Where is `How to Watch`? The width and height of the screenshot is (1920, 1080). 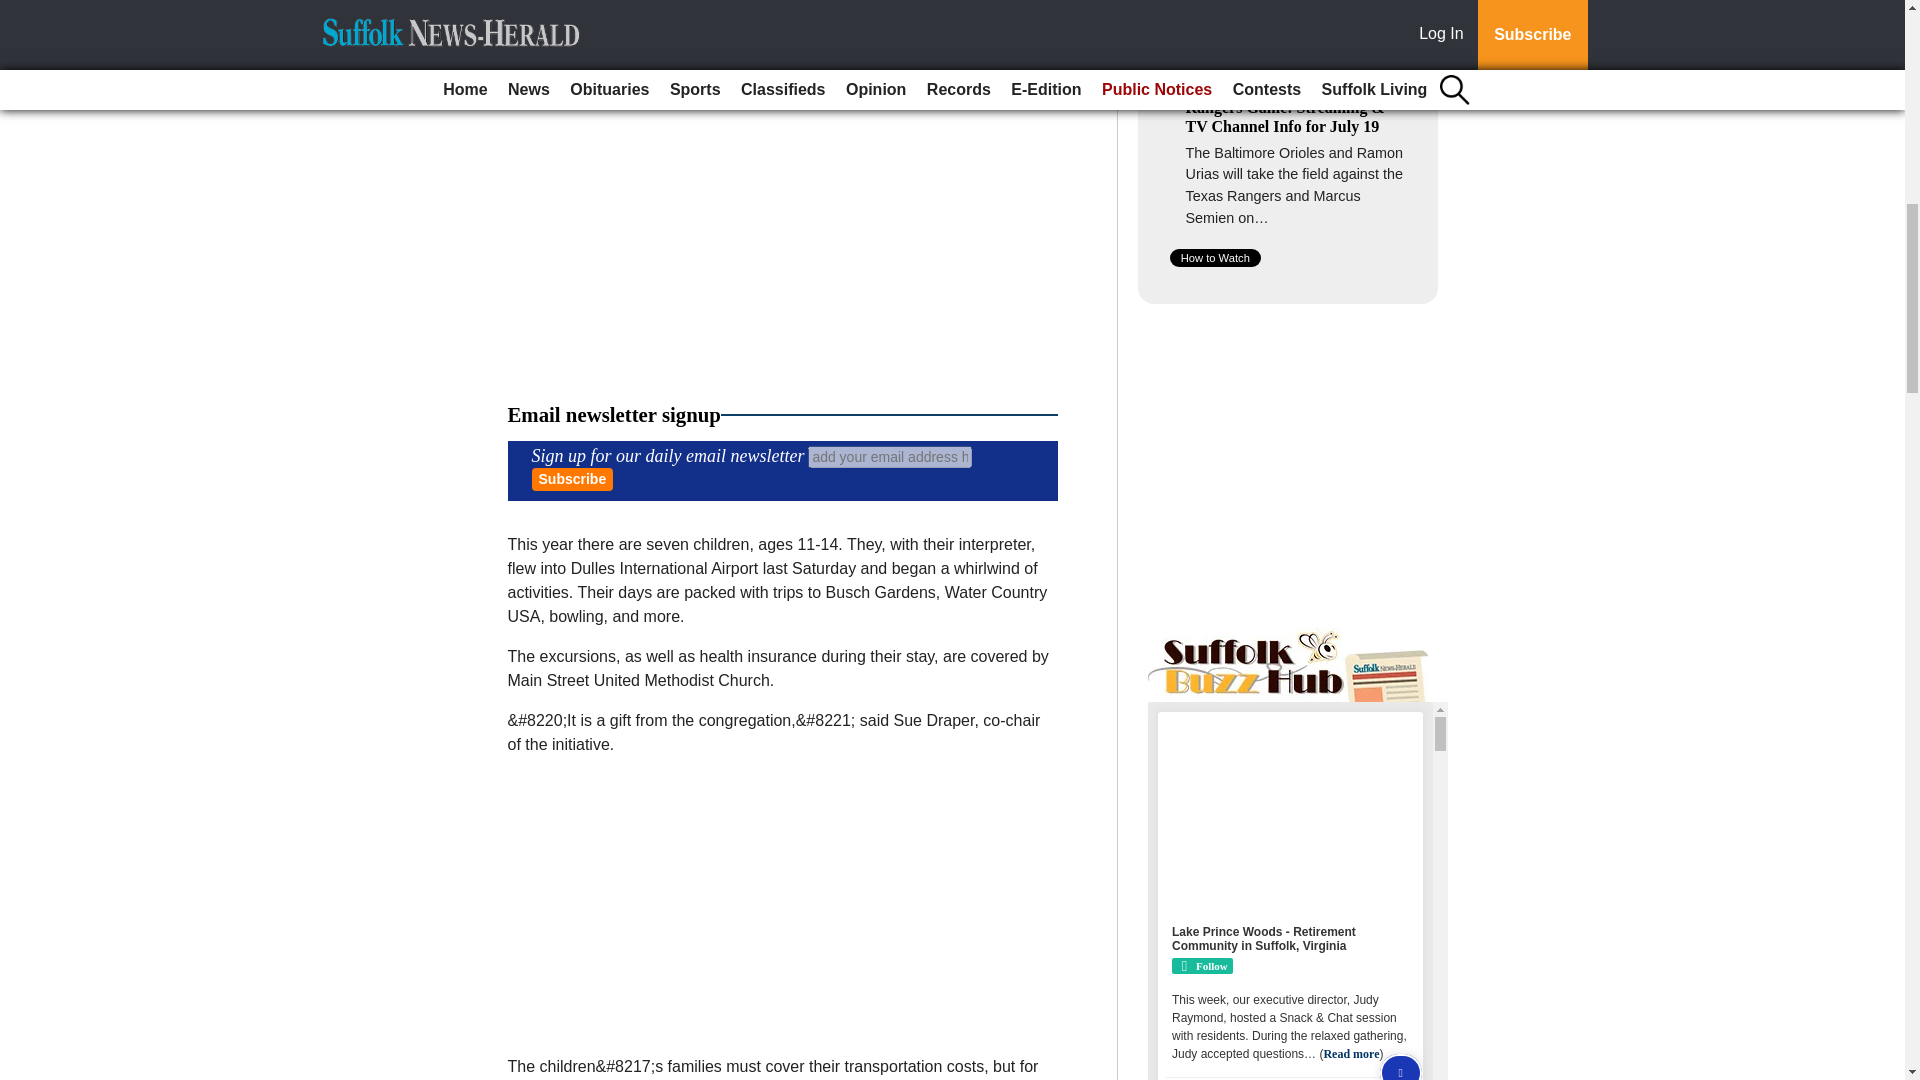
How to Watch is located at coordinates (1215, 258).